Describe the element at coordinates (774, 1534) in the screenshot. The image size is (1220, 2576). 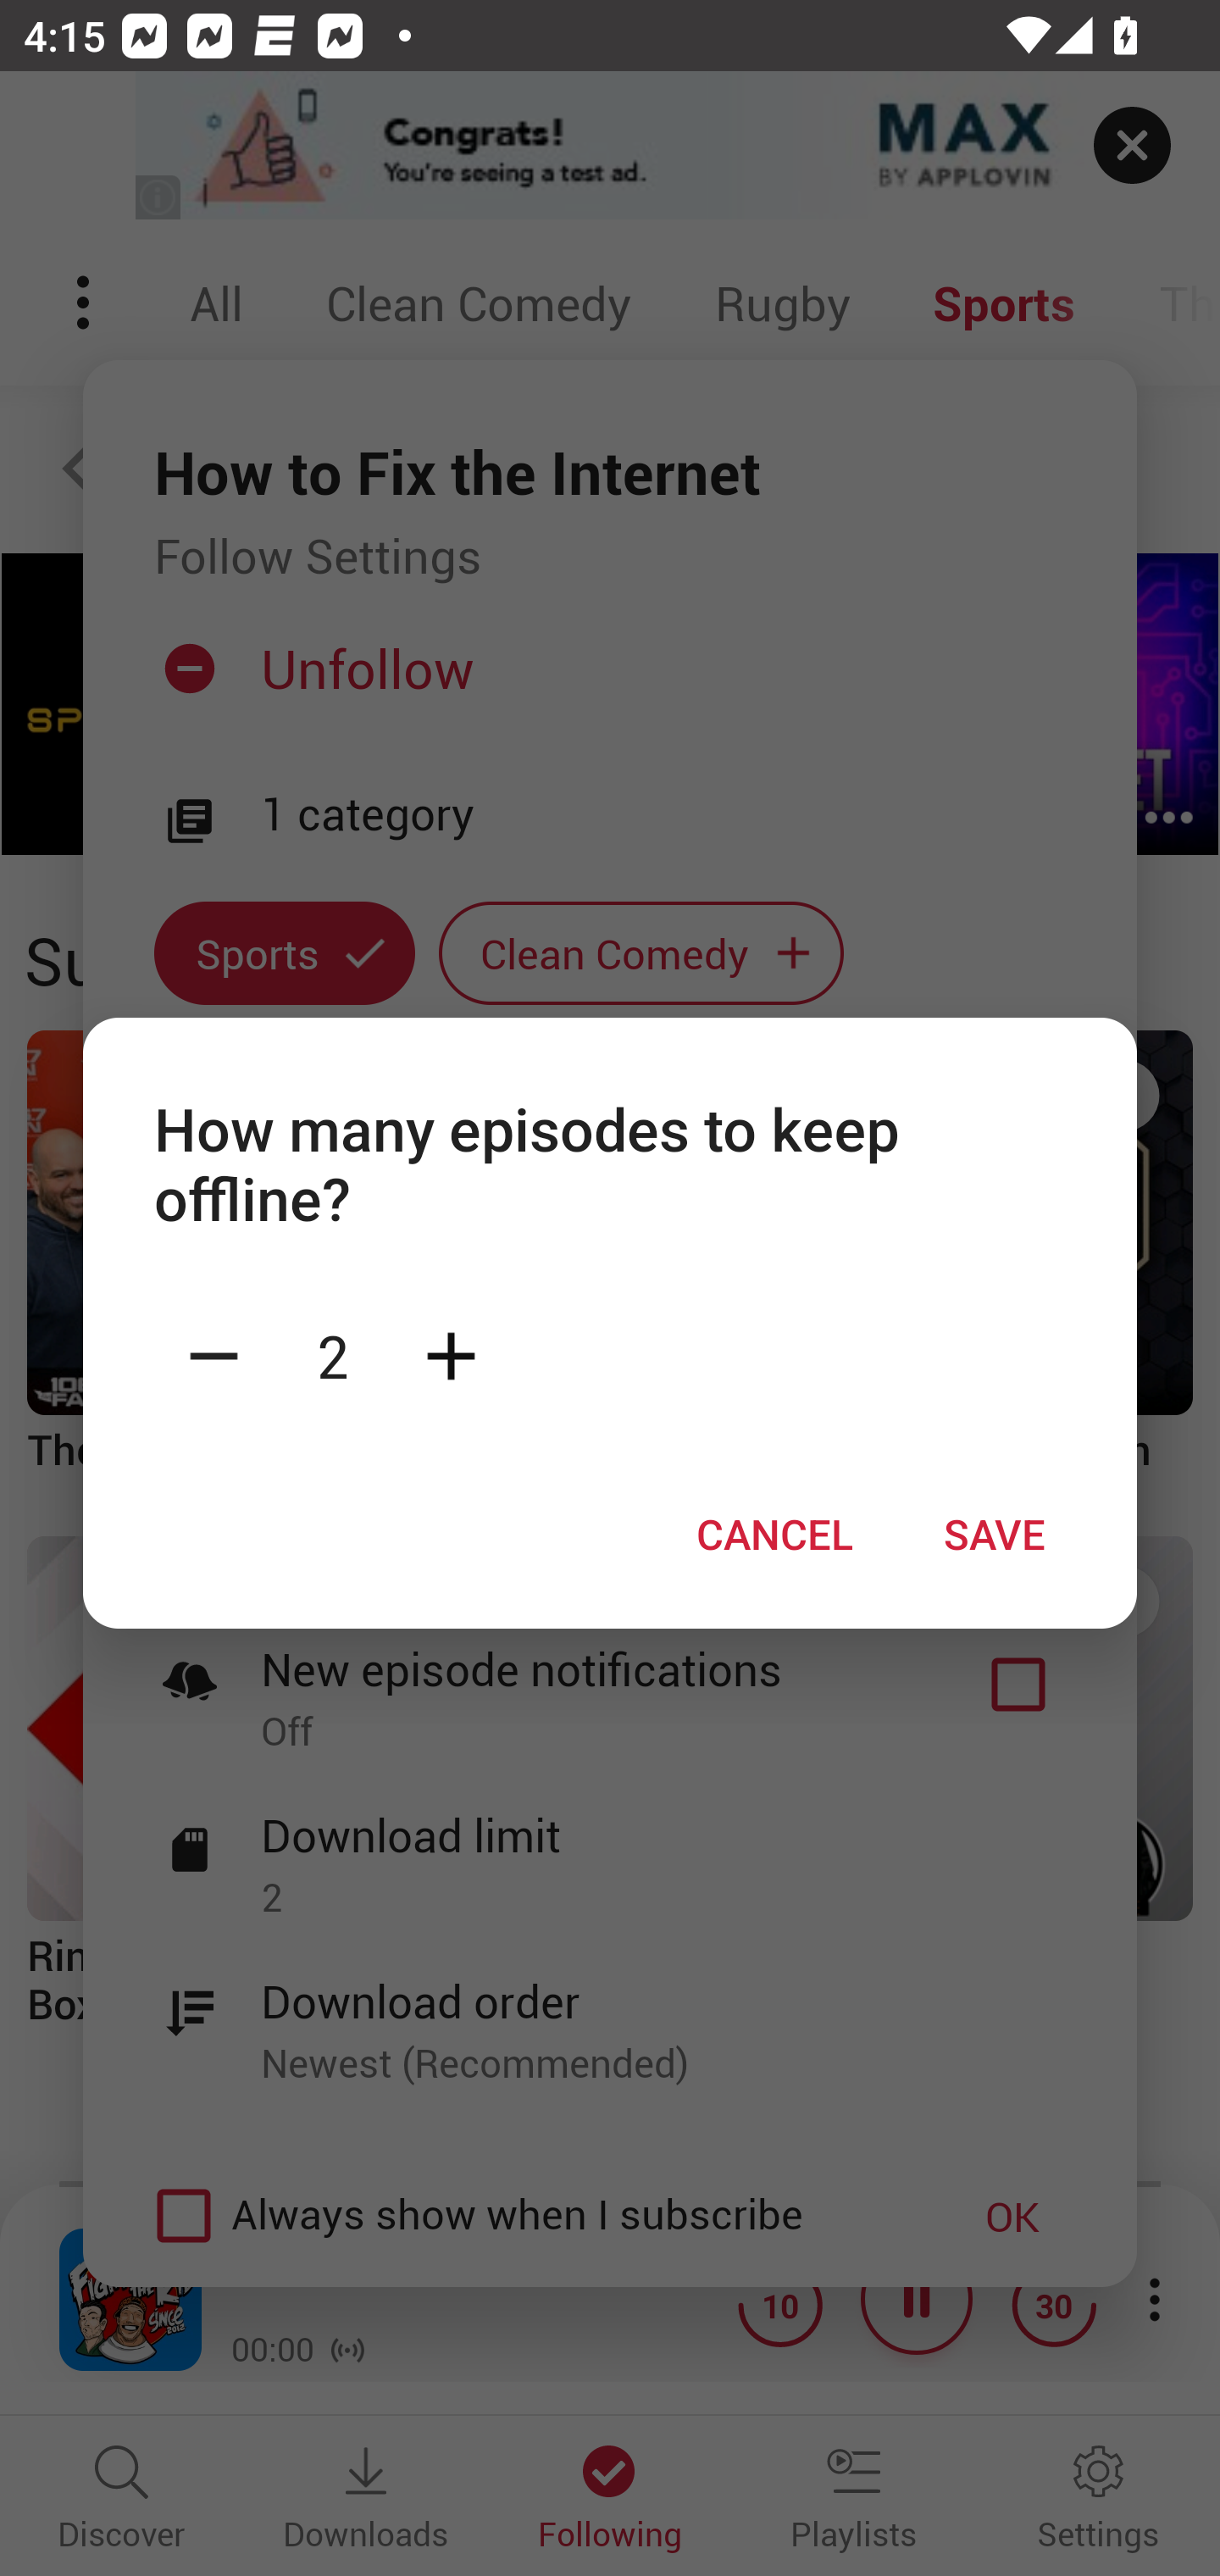
I see `CANCEL` at that location.